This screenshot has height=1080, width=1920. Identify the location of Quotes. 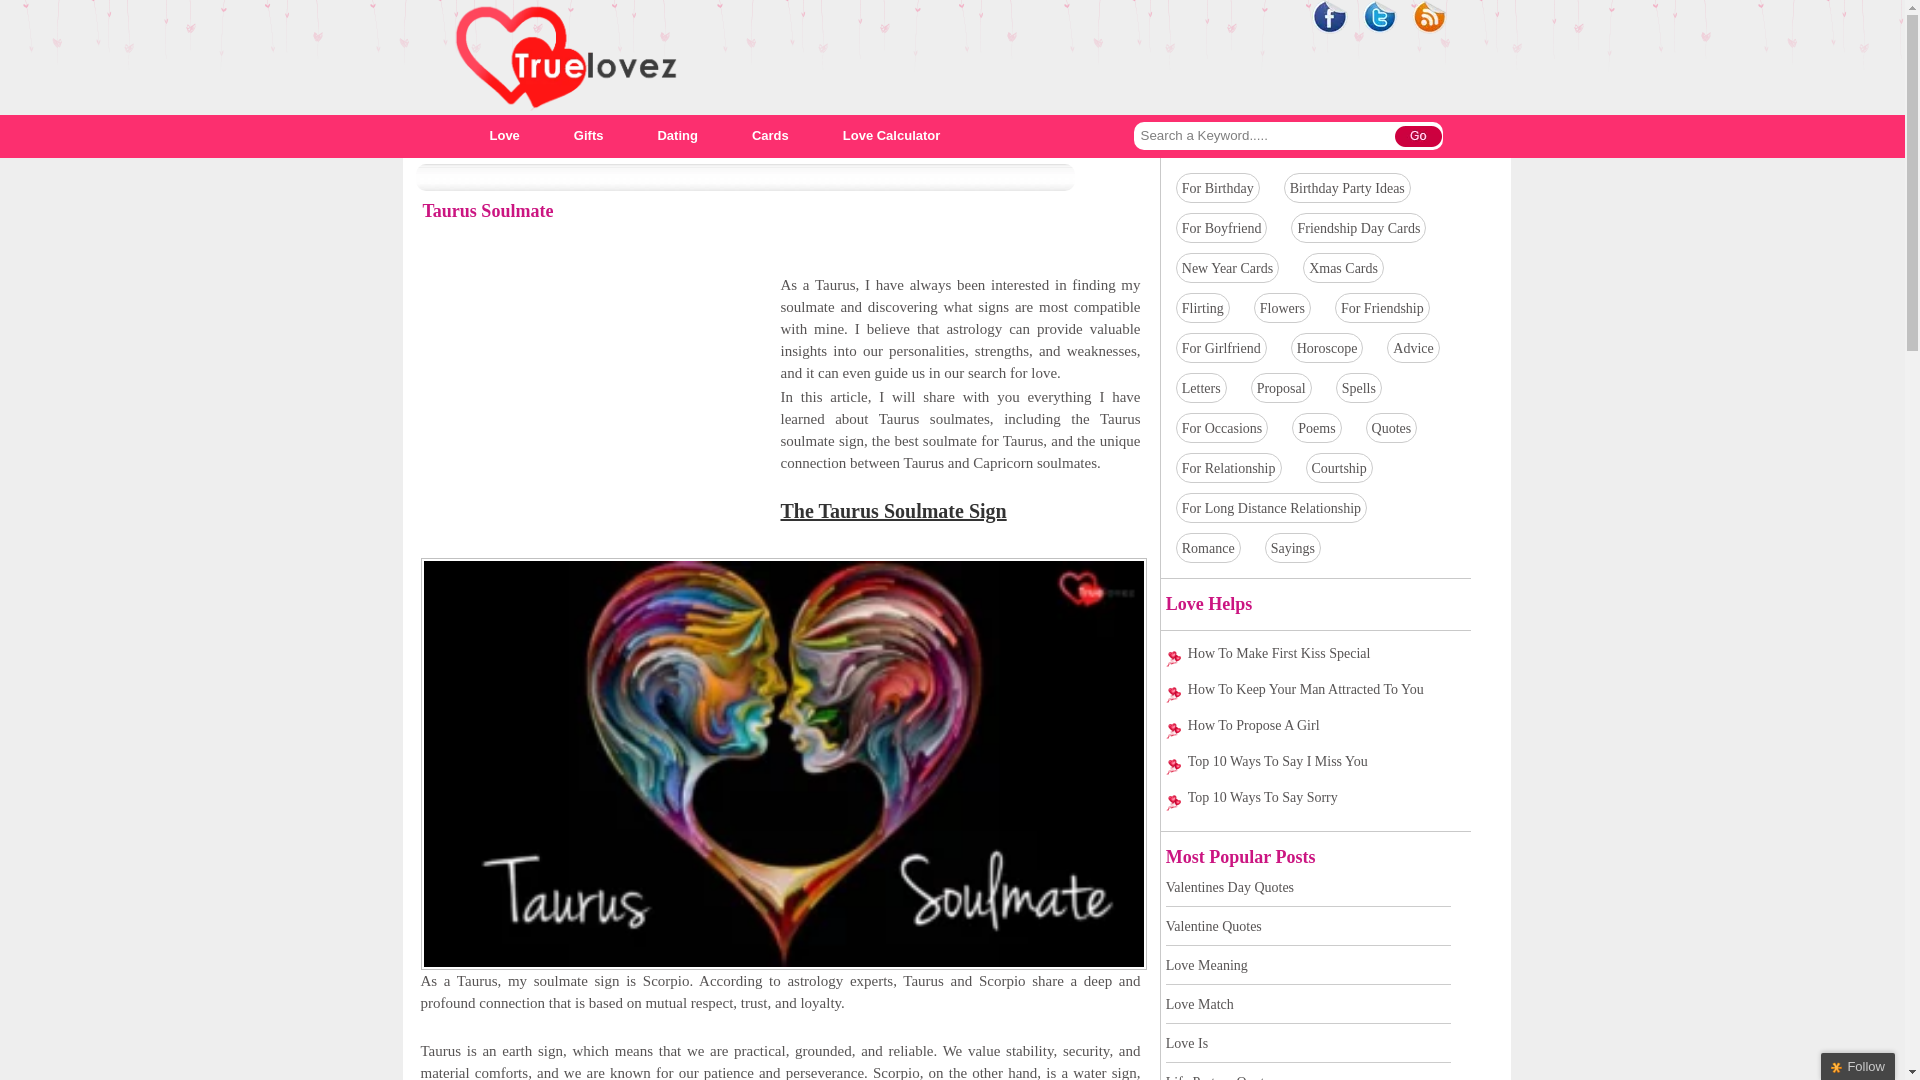
(1392, 428).